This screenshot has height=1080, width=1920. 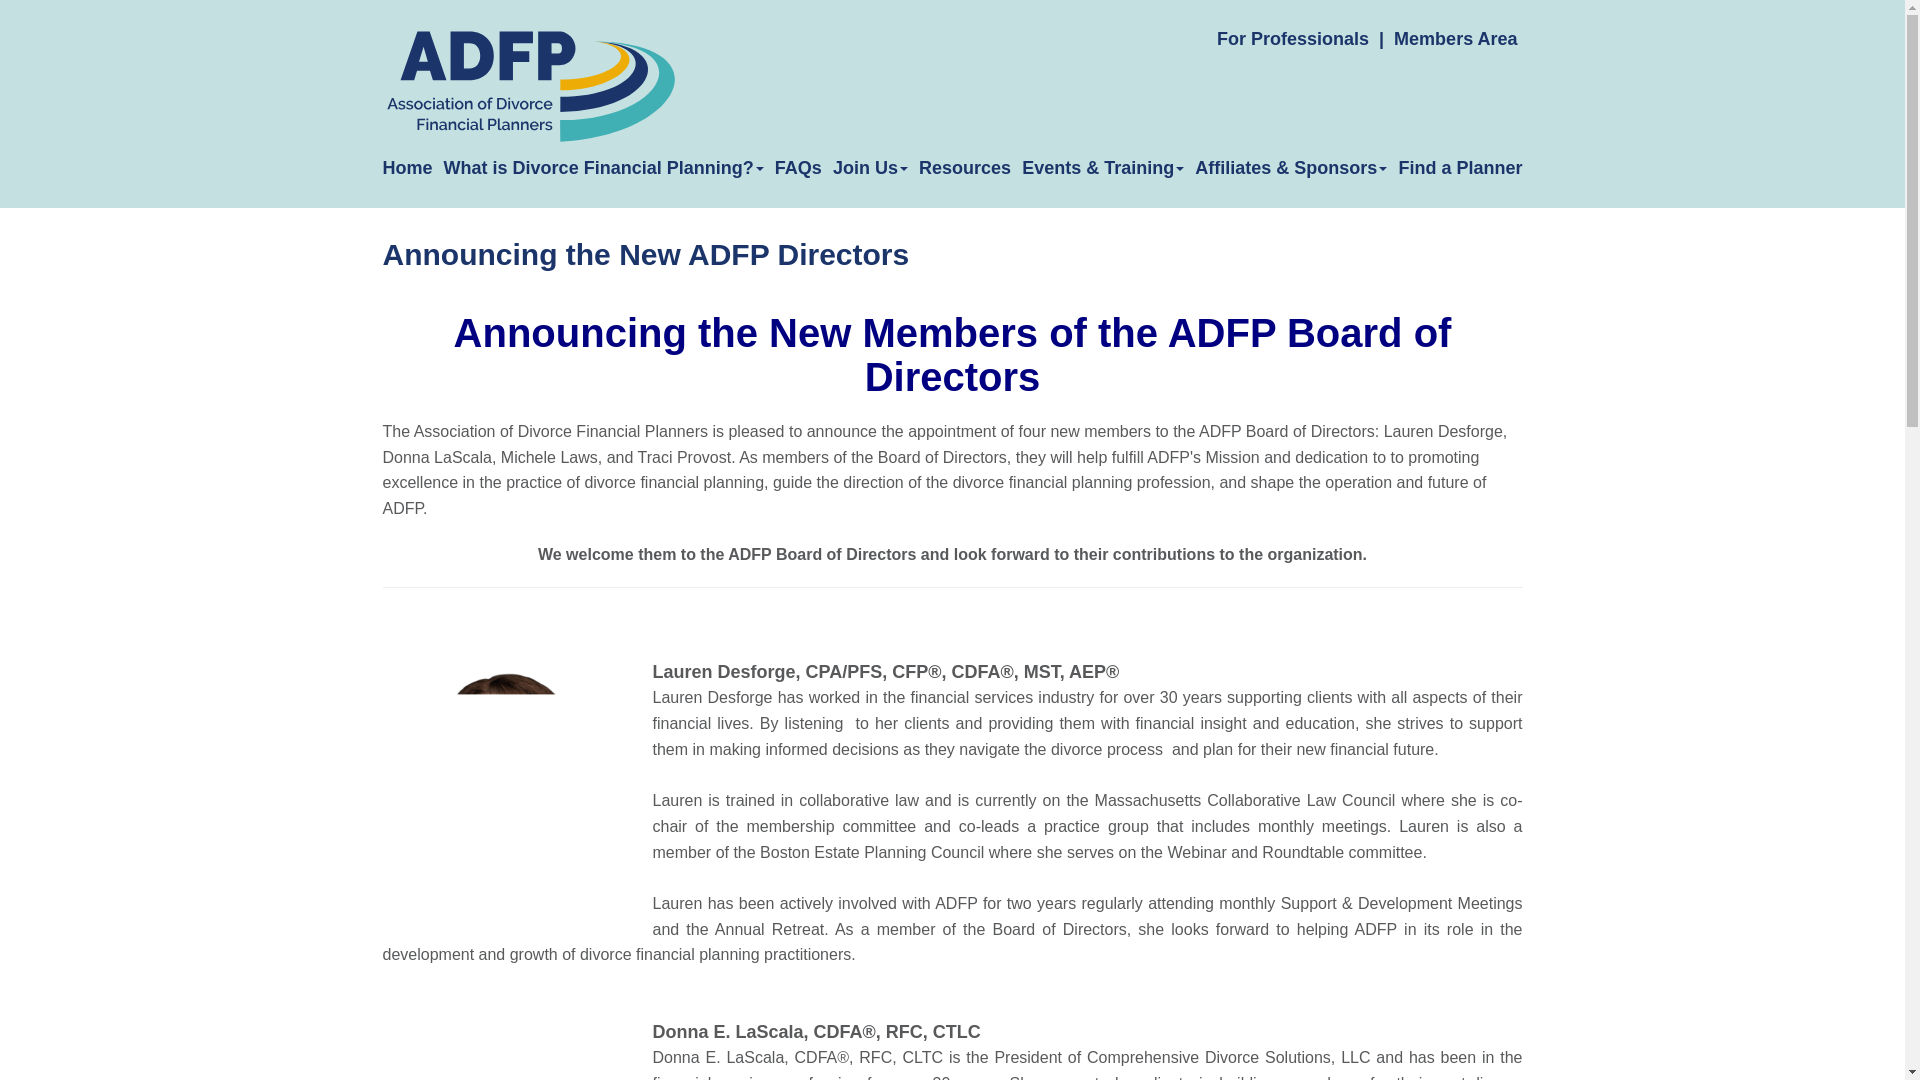 What do you see at coordinates (965, 168) in the screenshot?
I see `Resources` at bounding box center [965, 168].